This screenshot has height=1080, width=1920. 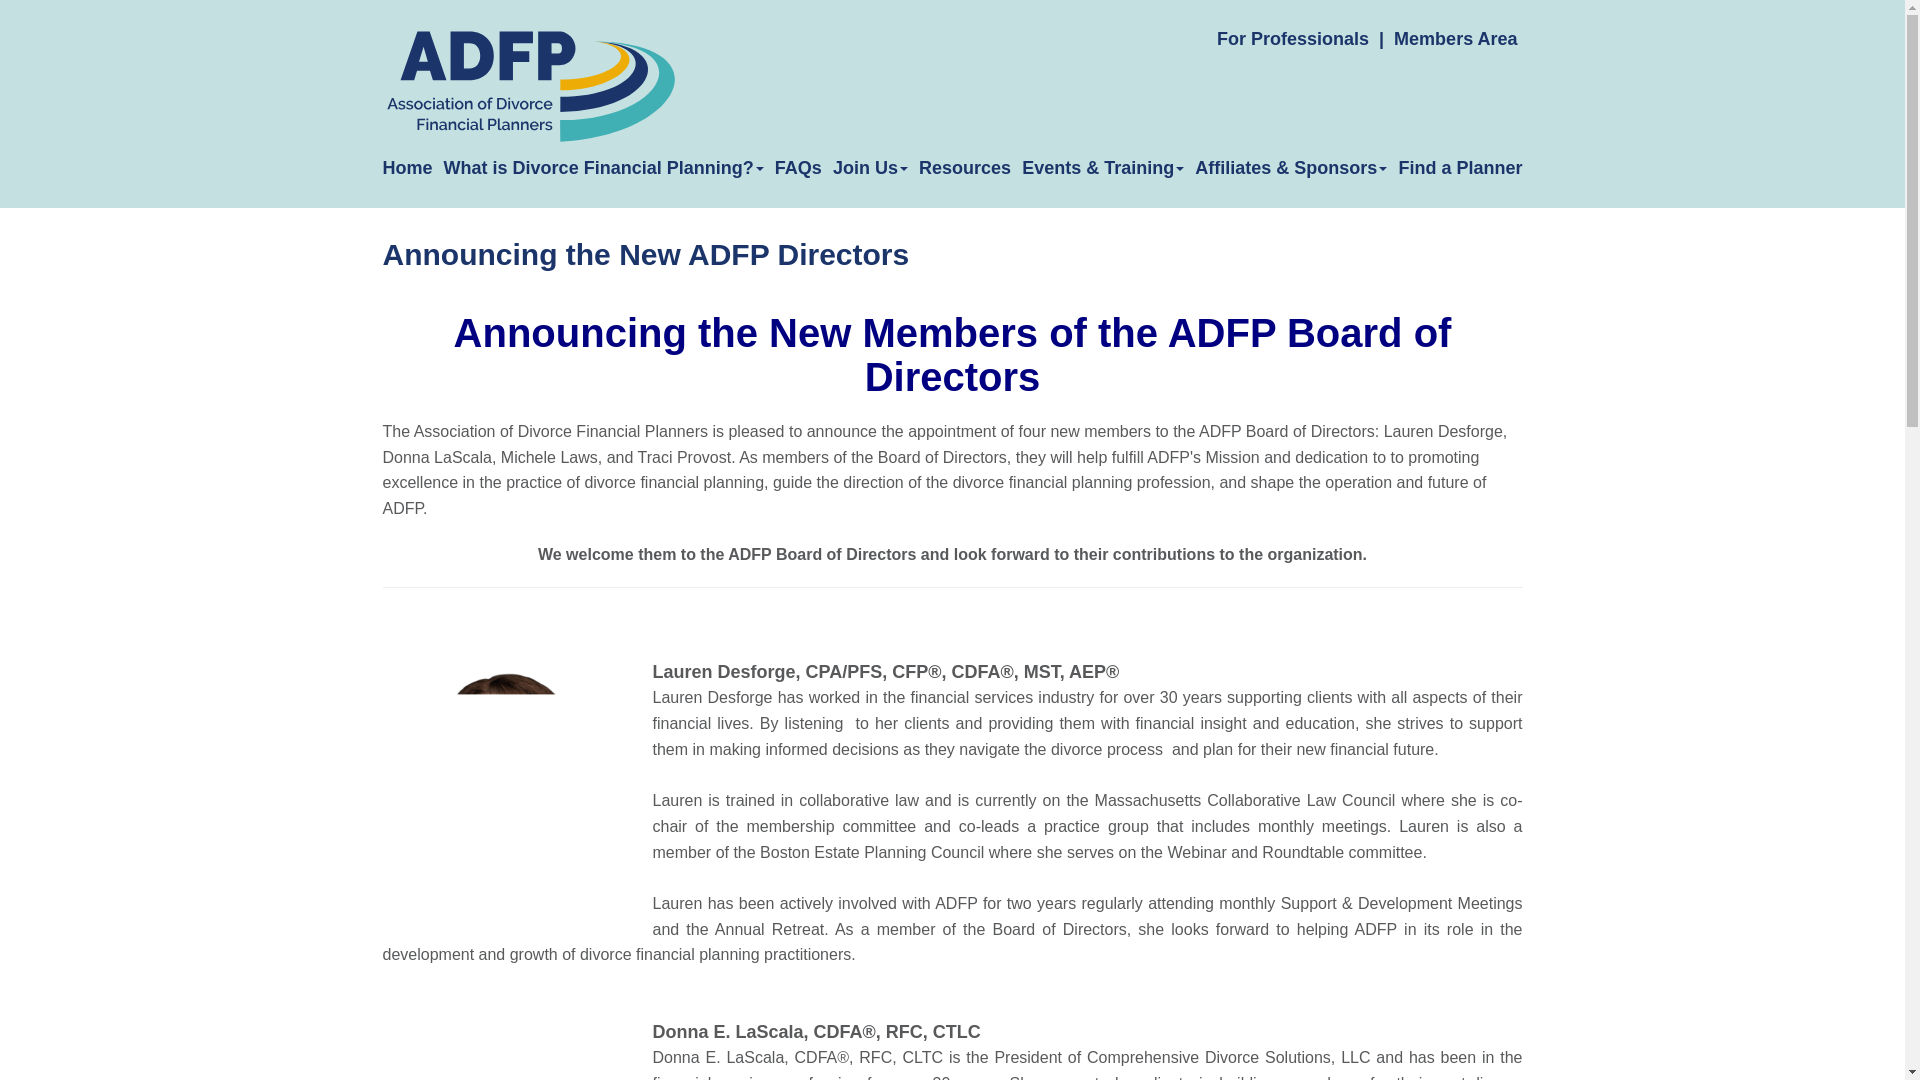 What do you see at coordinates (965, 168) in the screenshot?
I see `Resources` at bounding box center [965, 168].